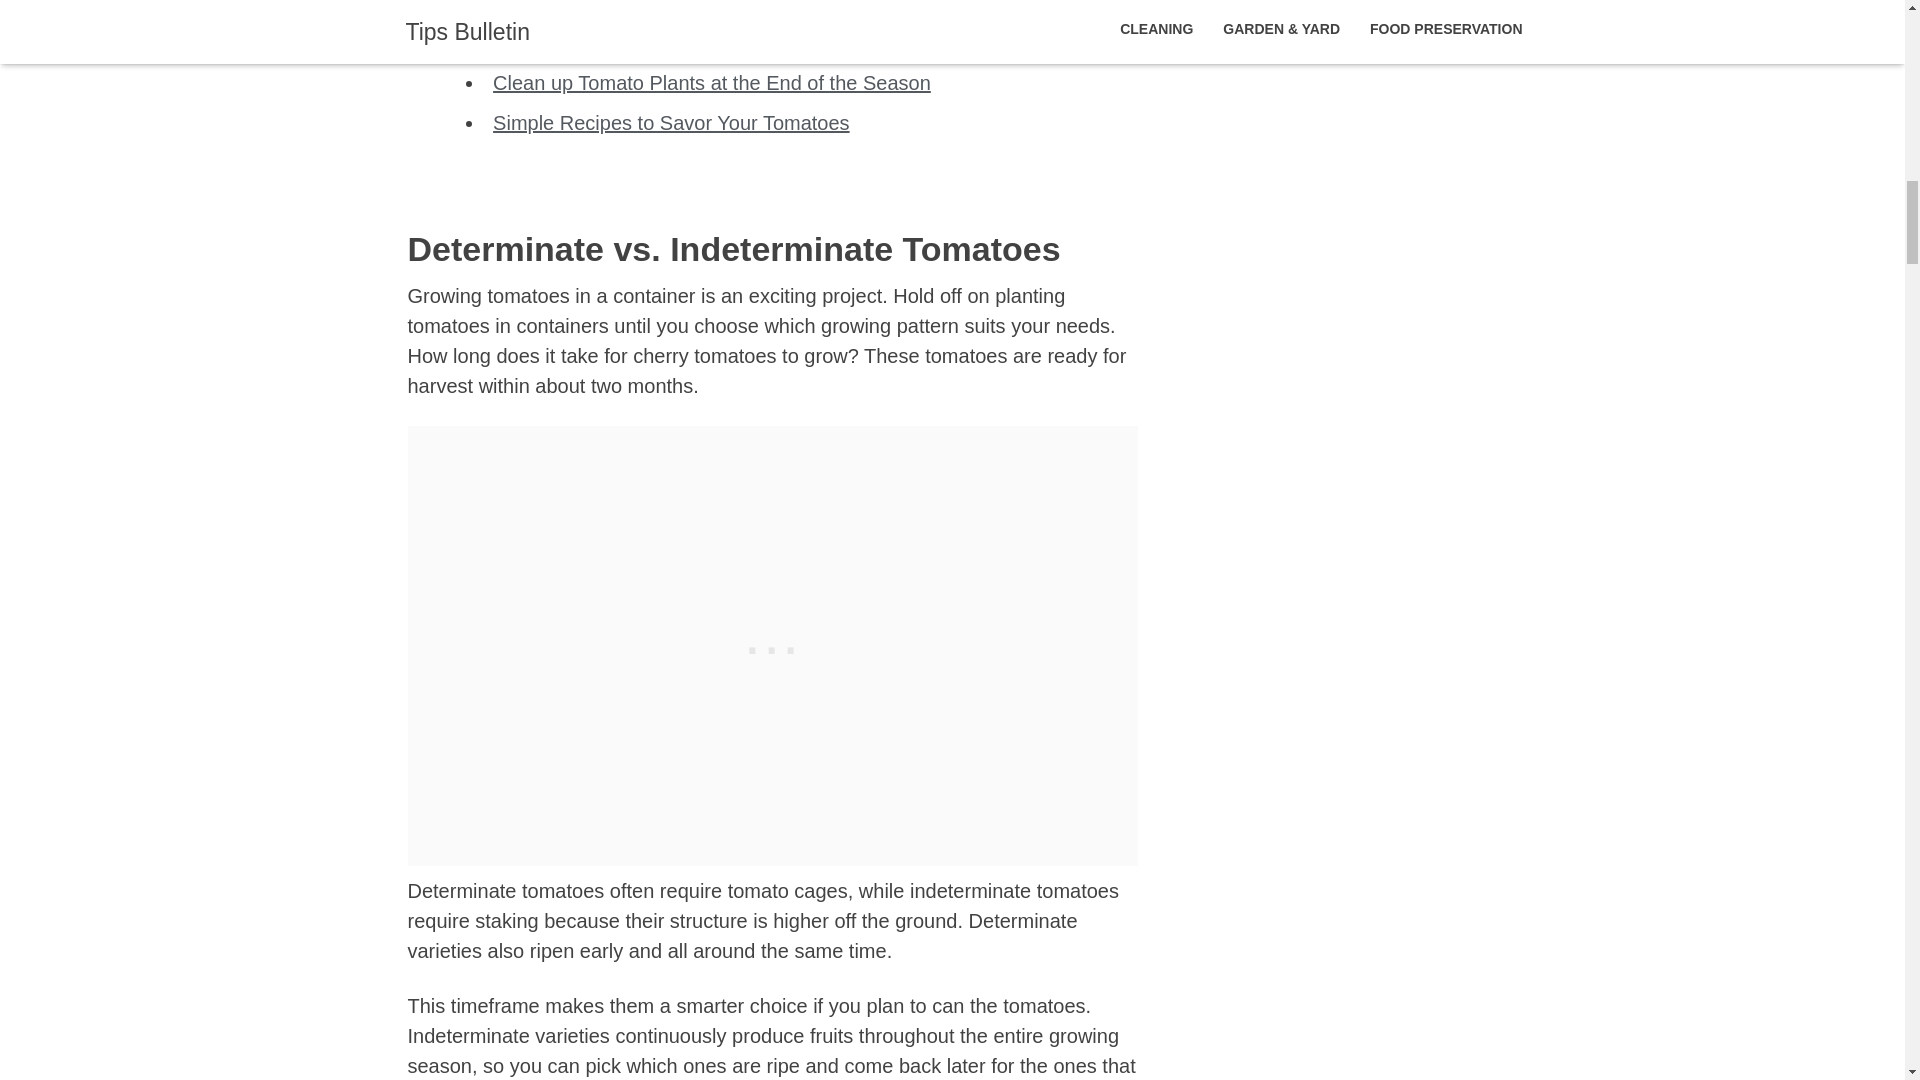 The height and width of the screenshot is (1080, 1920). I want to click on Simple Recipes to Savor Your Tomatoes, so click(672, 122).